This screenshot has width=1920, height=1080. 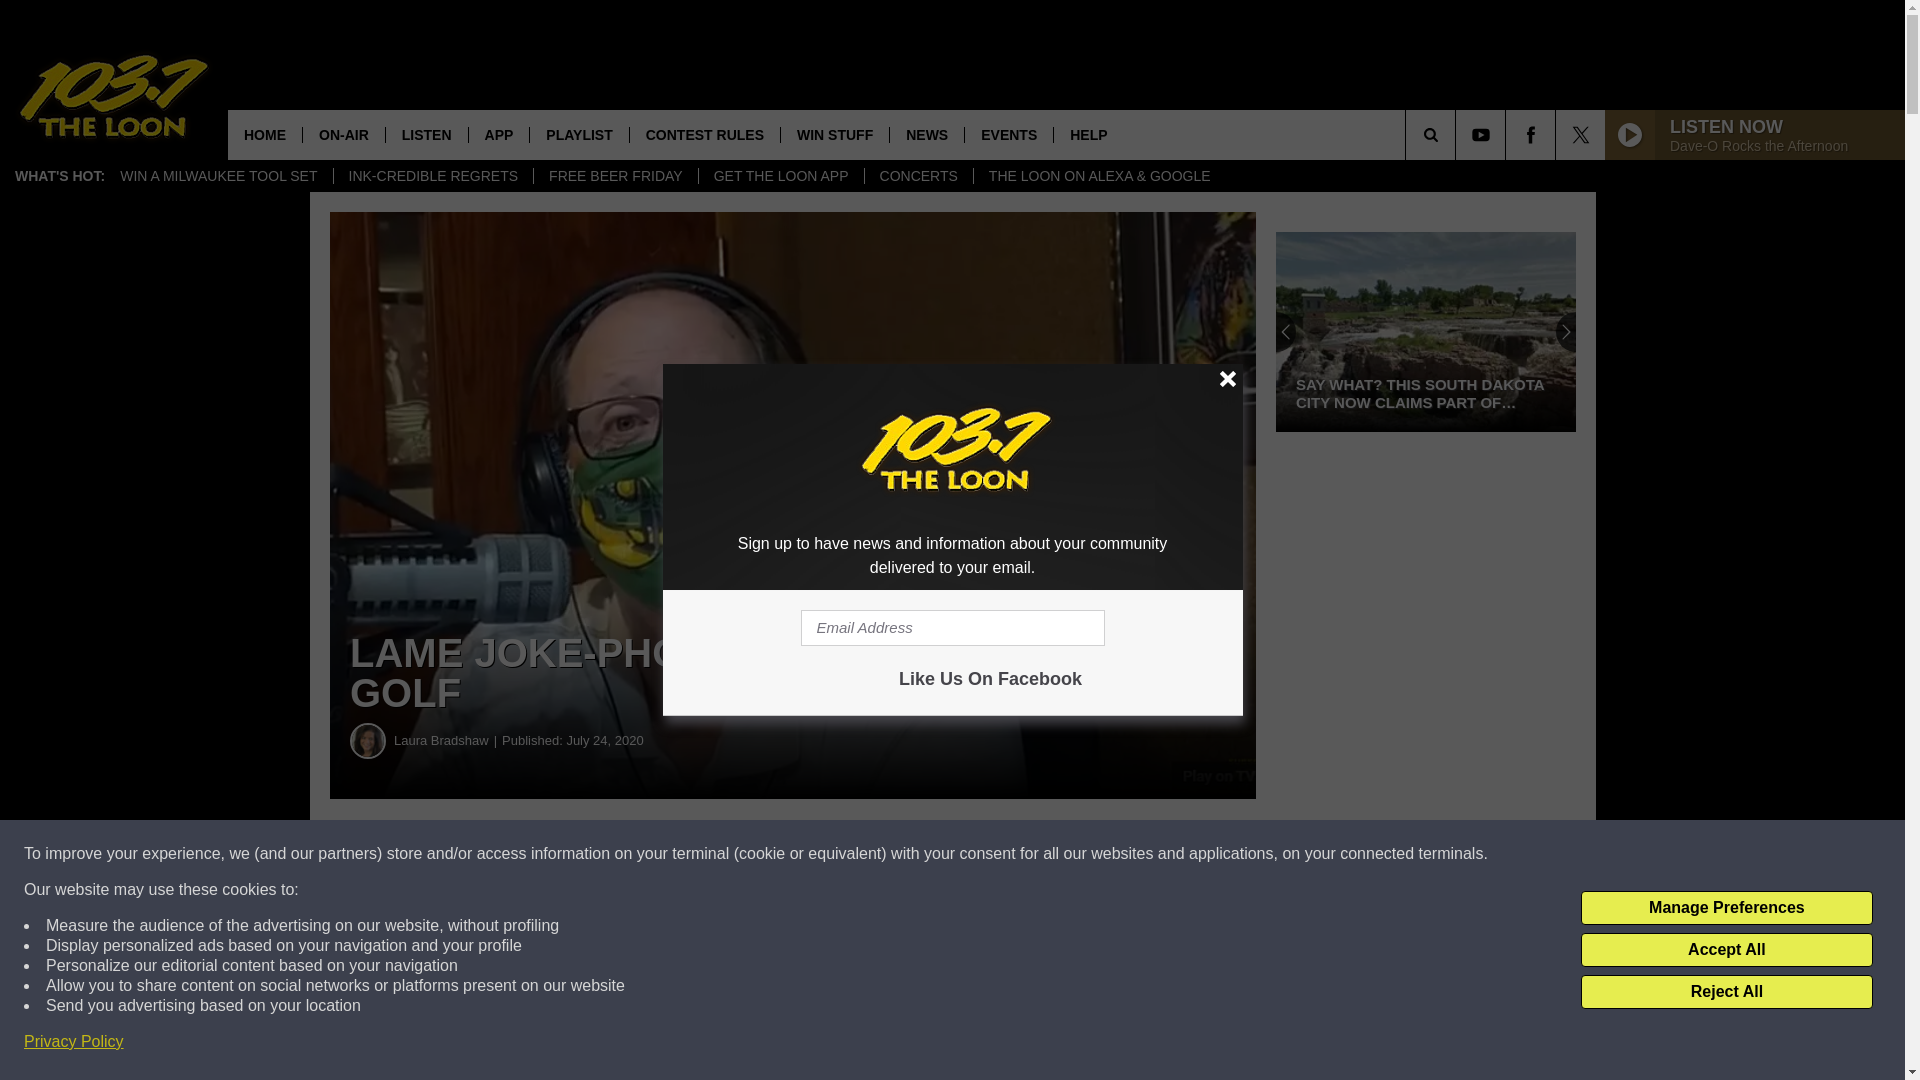 What do you see at coordinates (1726, 950) in the screenshot?
I see `Accept All` at bounding box center [1726, 950].